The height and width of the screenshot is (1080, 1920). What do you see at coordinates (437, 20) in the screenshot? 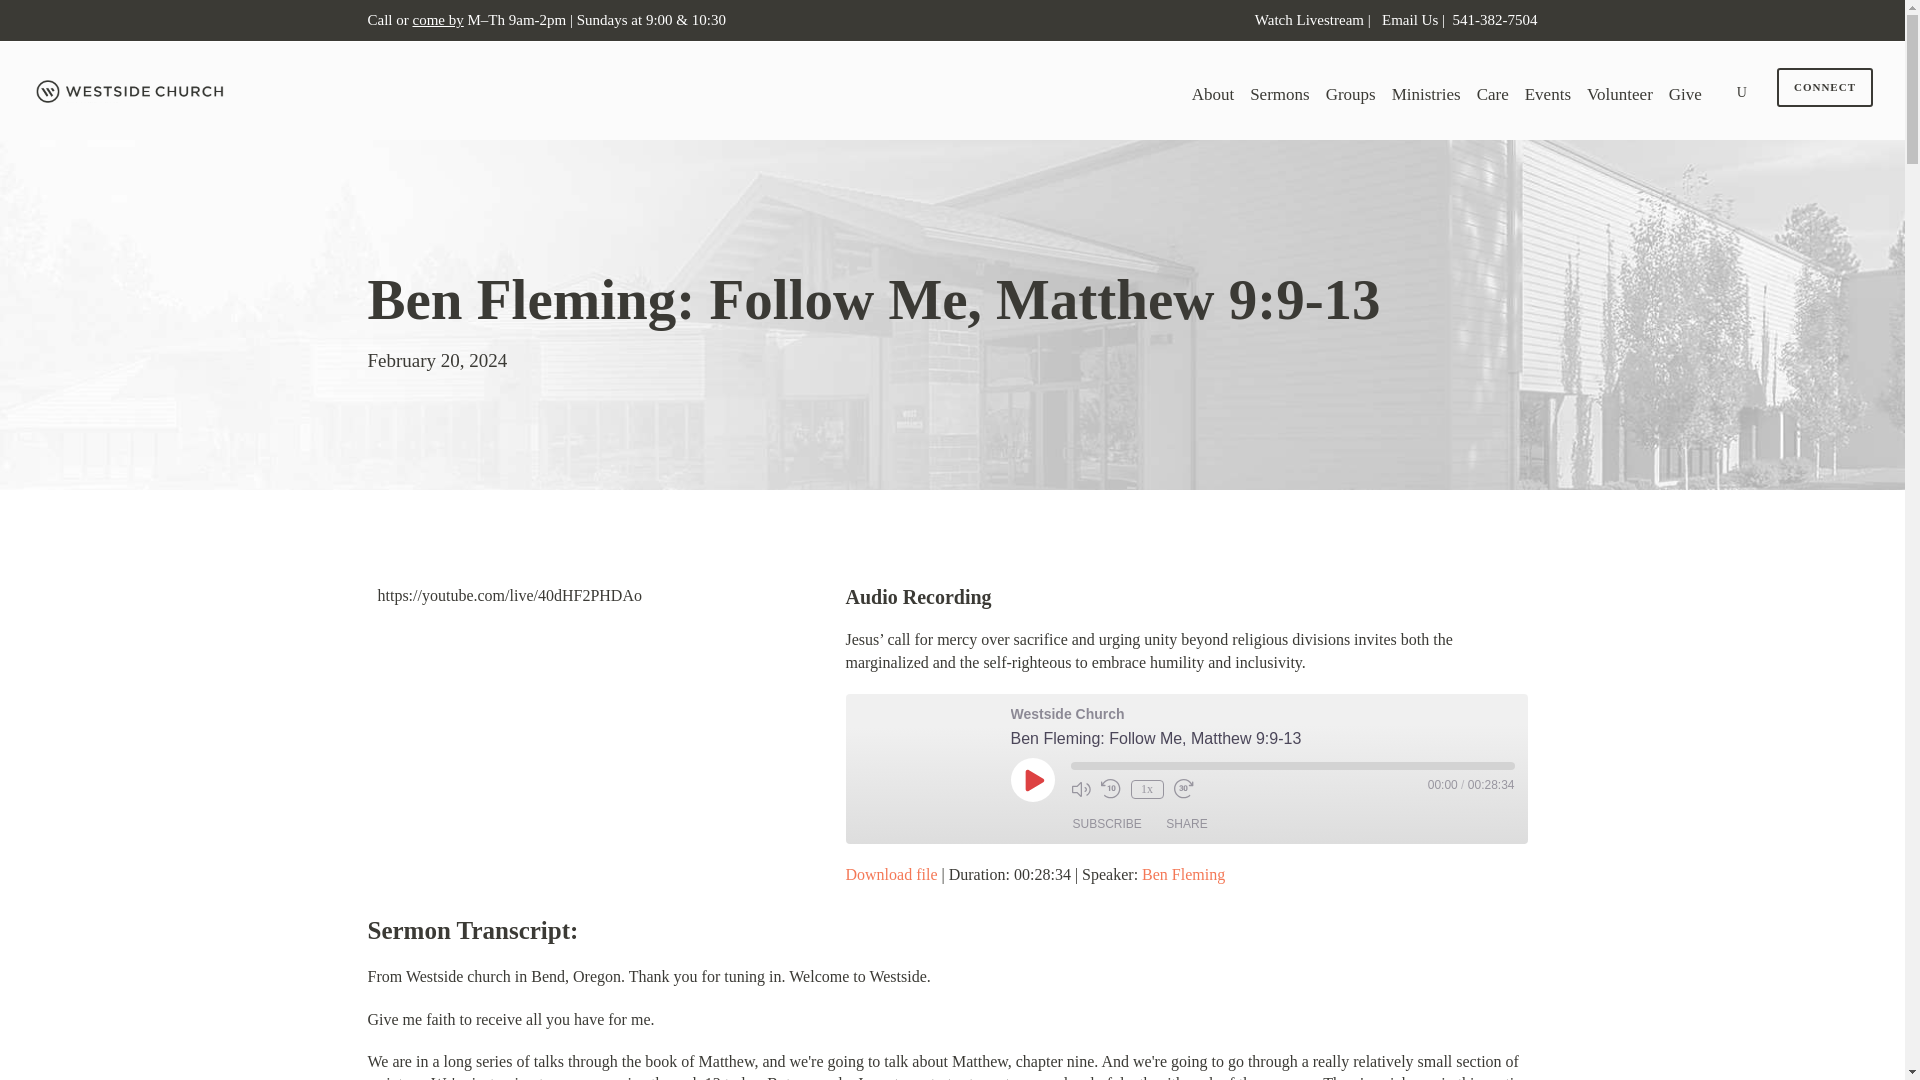
I see `come by` at bounding box center [437, 20].